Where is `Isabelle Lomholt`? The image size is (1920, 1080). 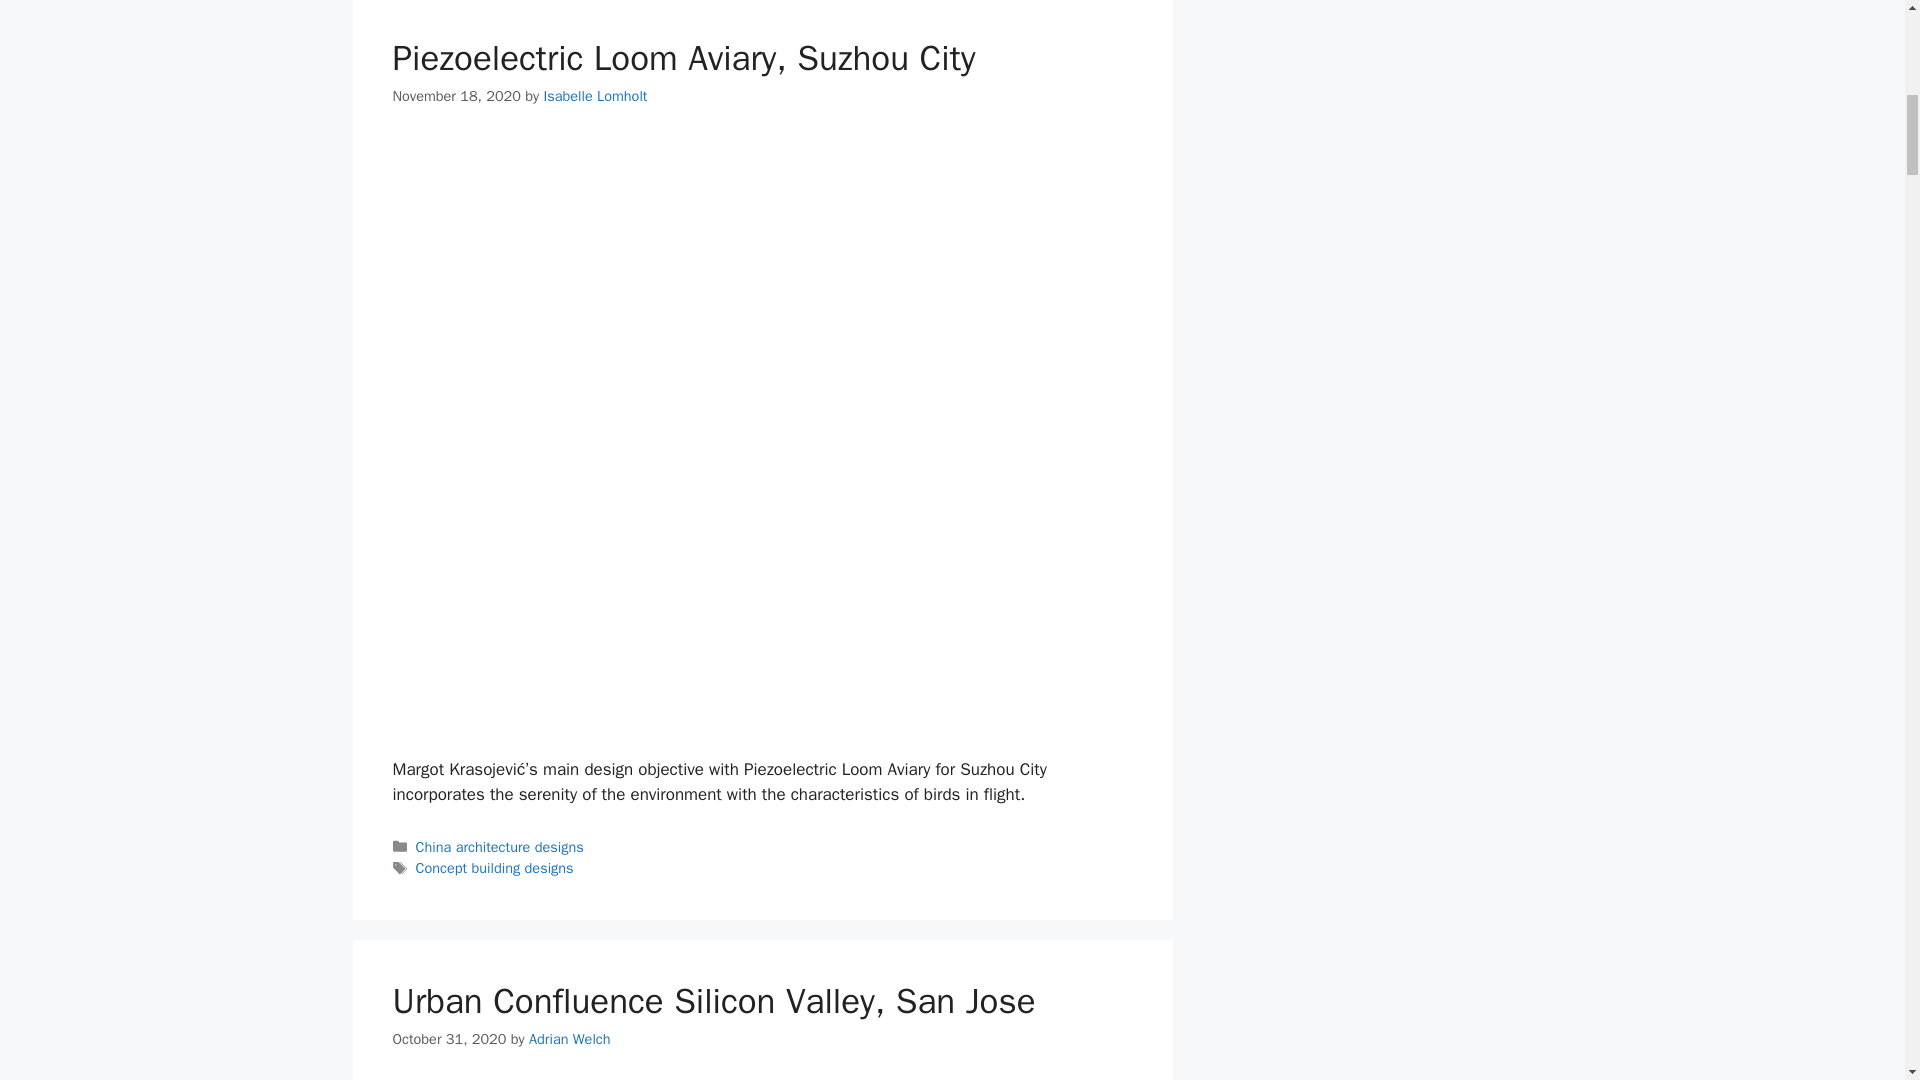 Isabelle Lomholt is located at coordinates (595, 96).